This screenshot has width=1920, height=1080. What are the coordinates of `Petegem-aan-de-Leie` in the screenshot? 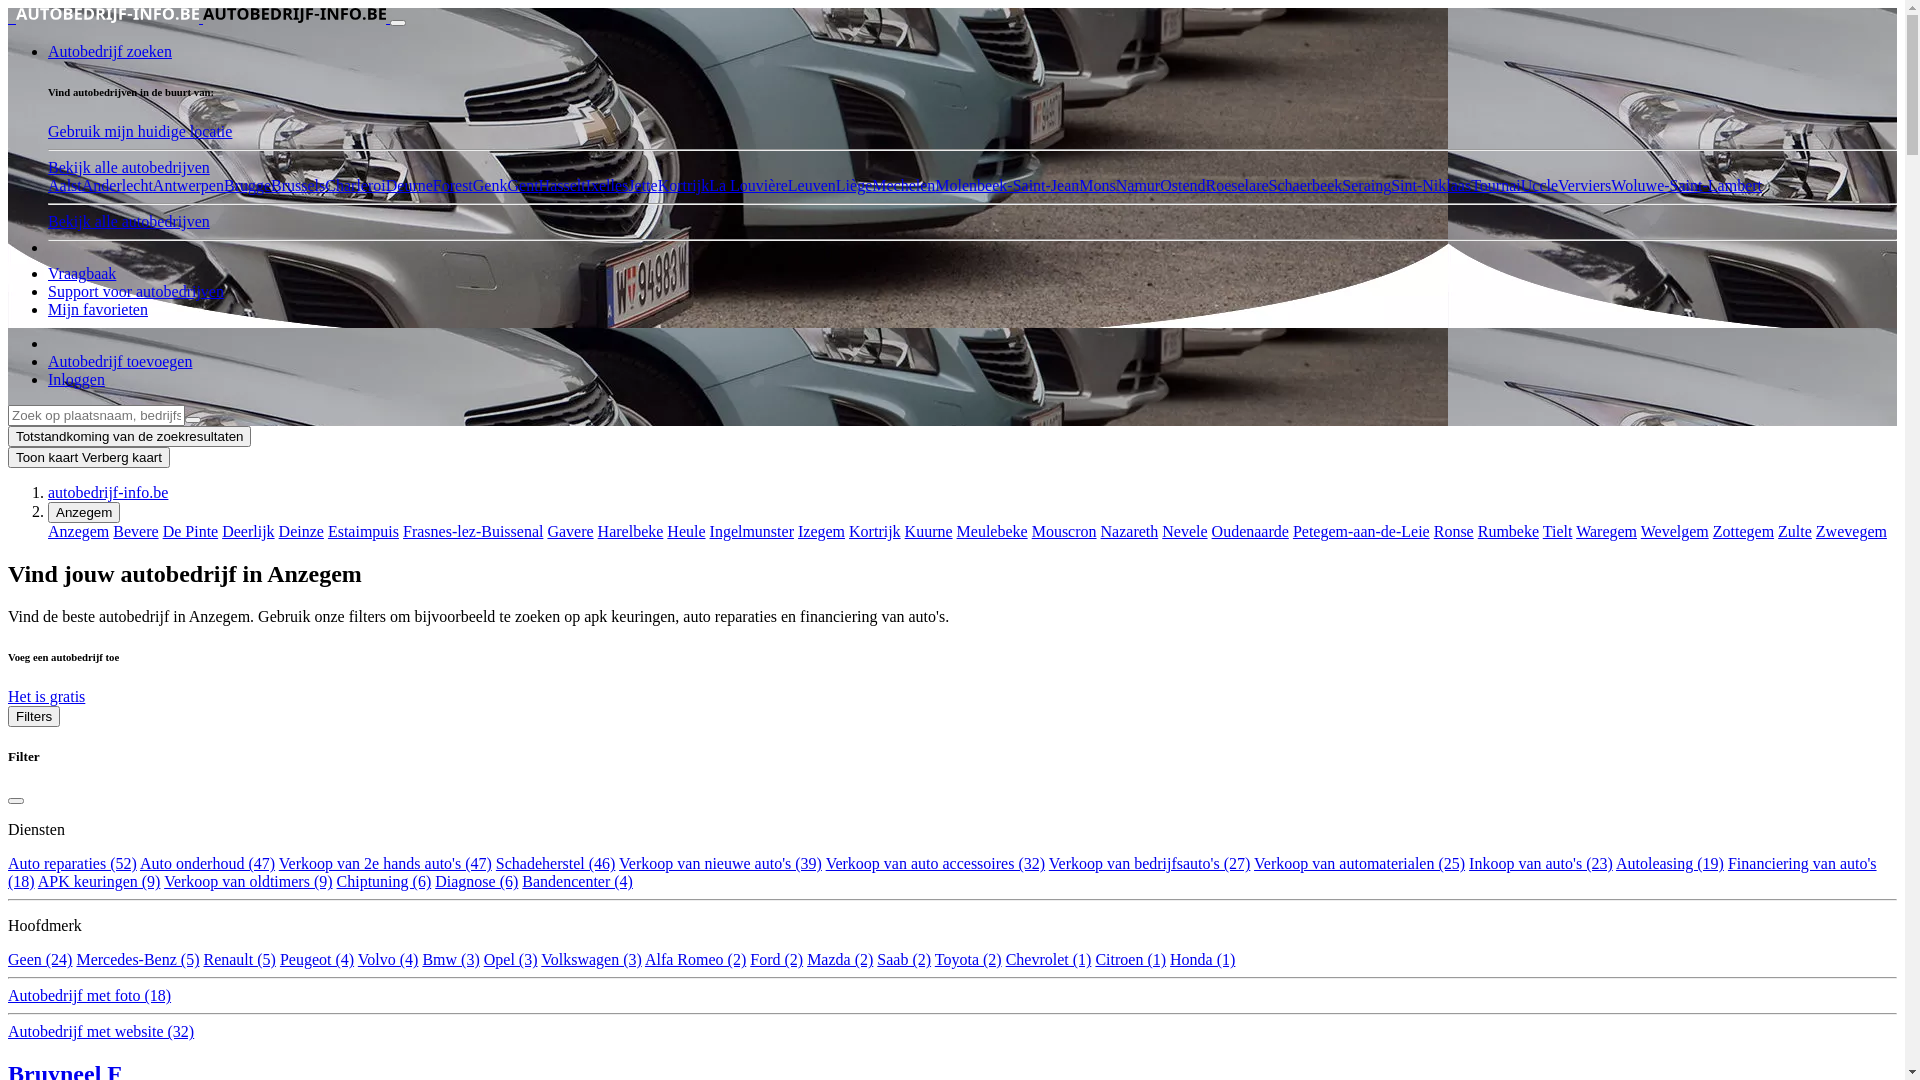 It's located at (1362, 532).